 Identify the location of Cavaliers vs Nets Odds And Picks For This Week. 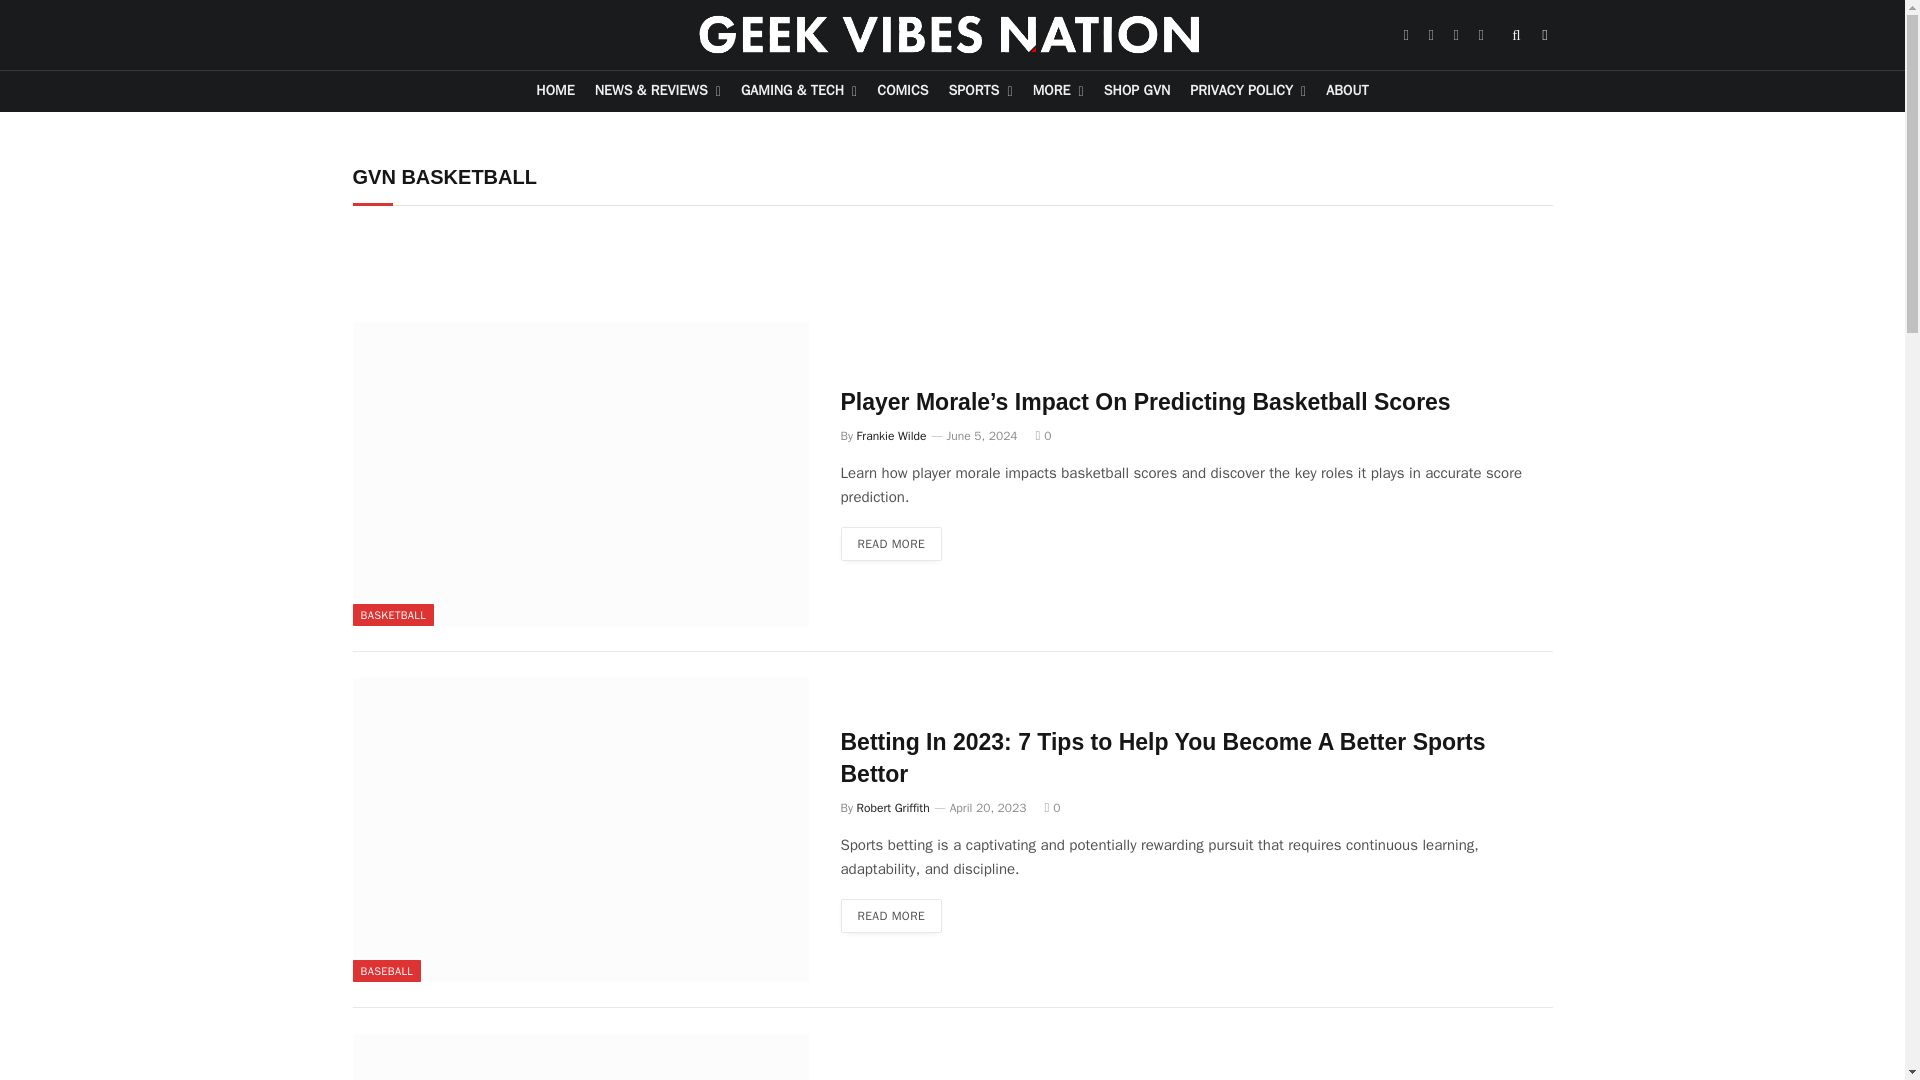
(580, 1056).